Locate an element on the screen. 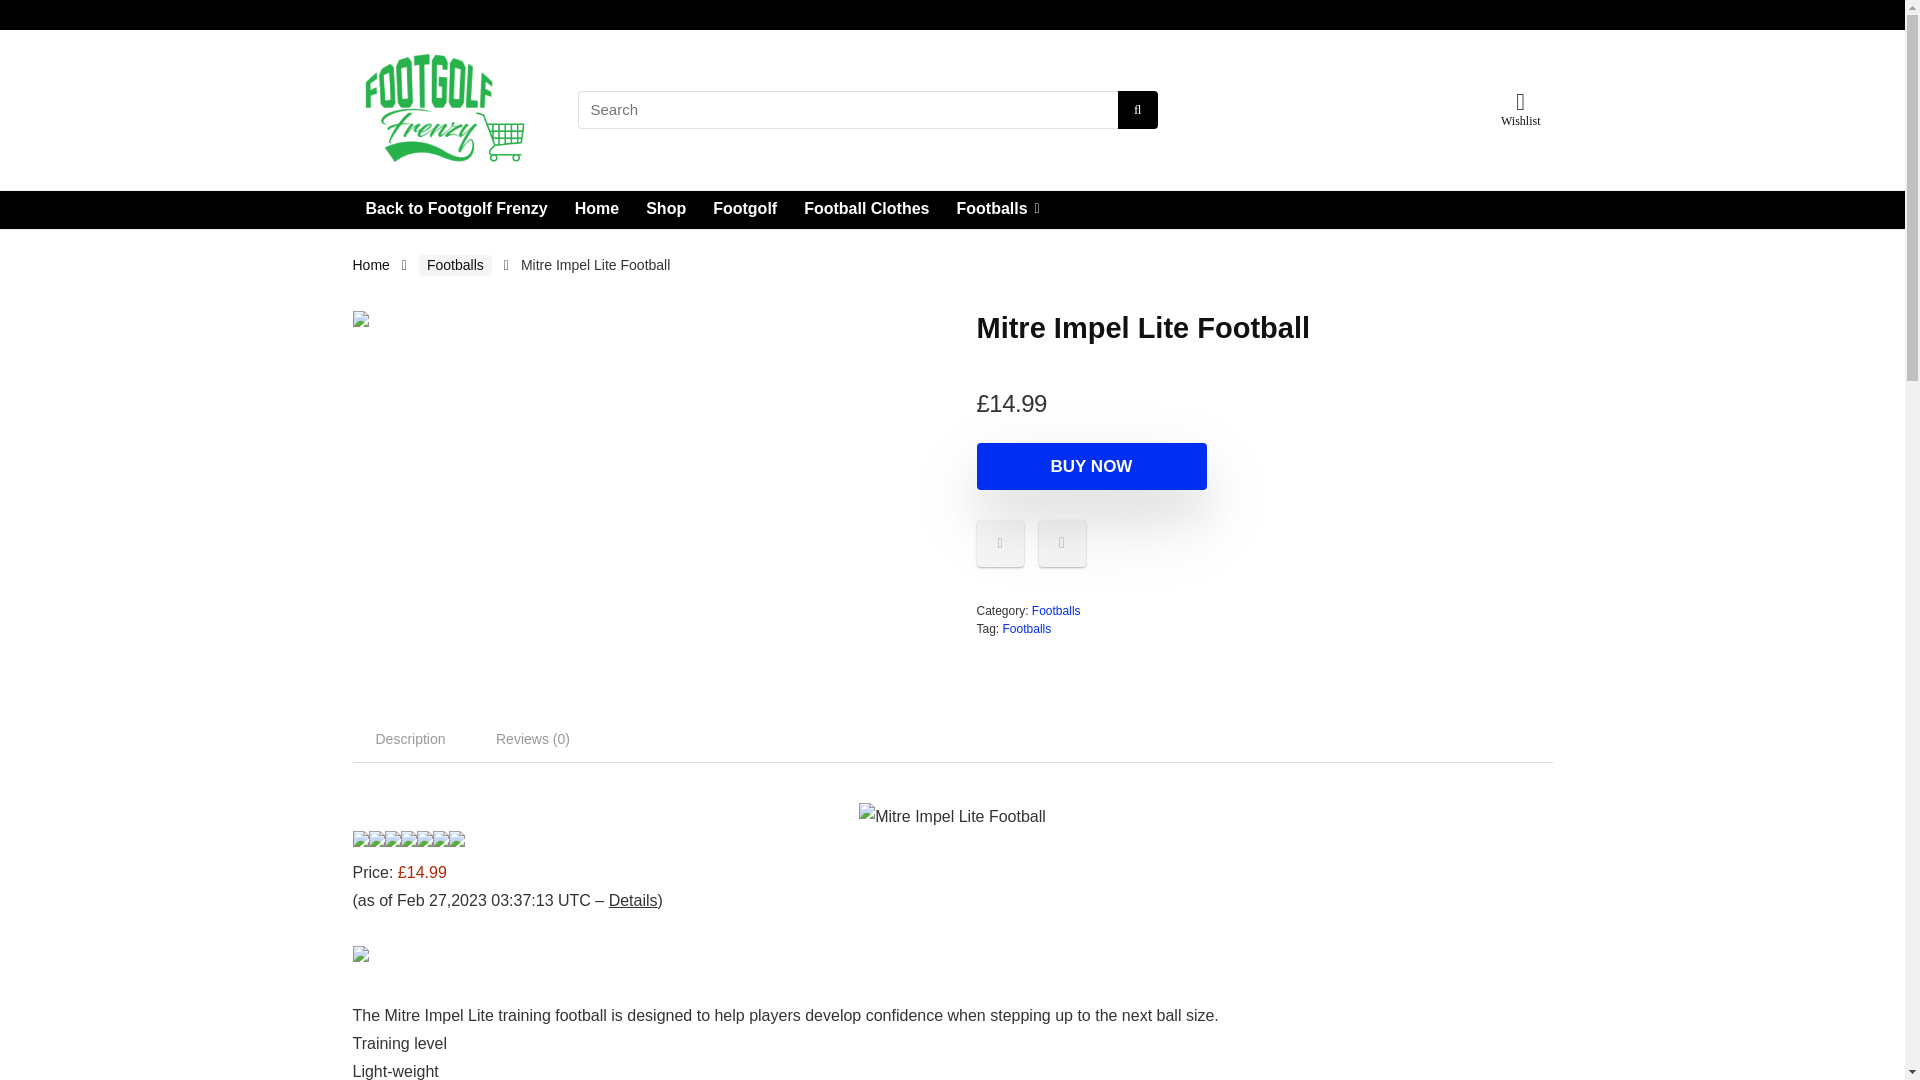 This screenshot has width=1920, height=1080. Footballs is located at coordinates (1056, 610).